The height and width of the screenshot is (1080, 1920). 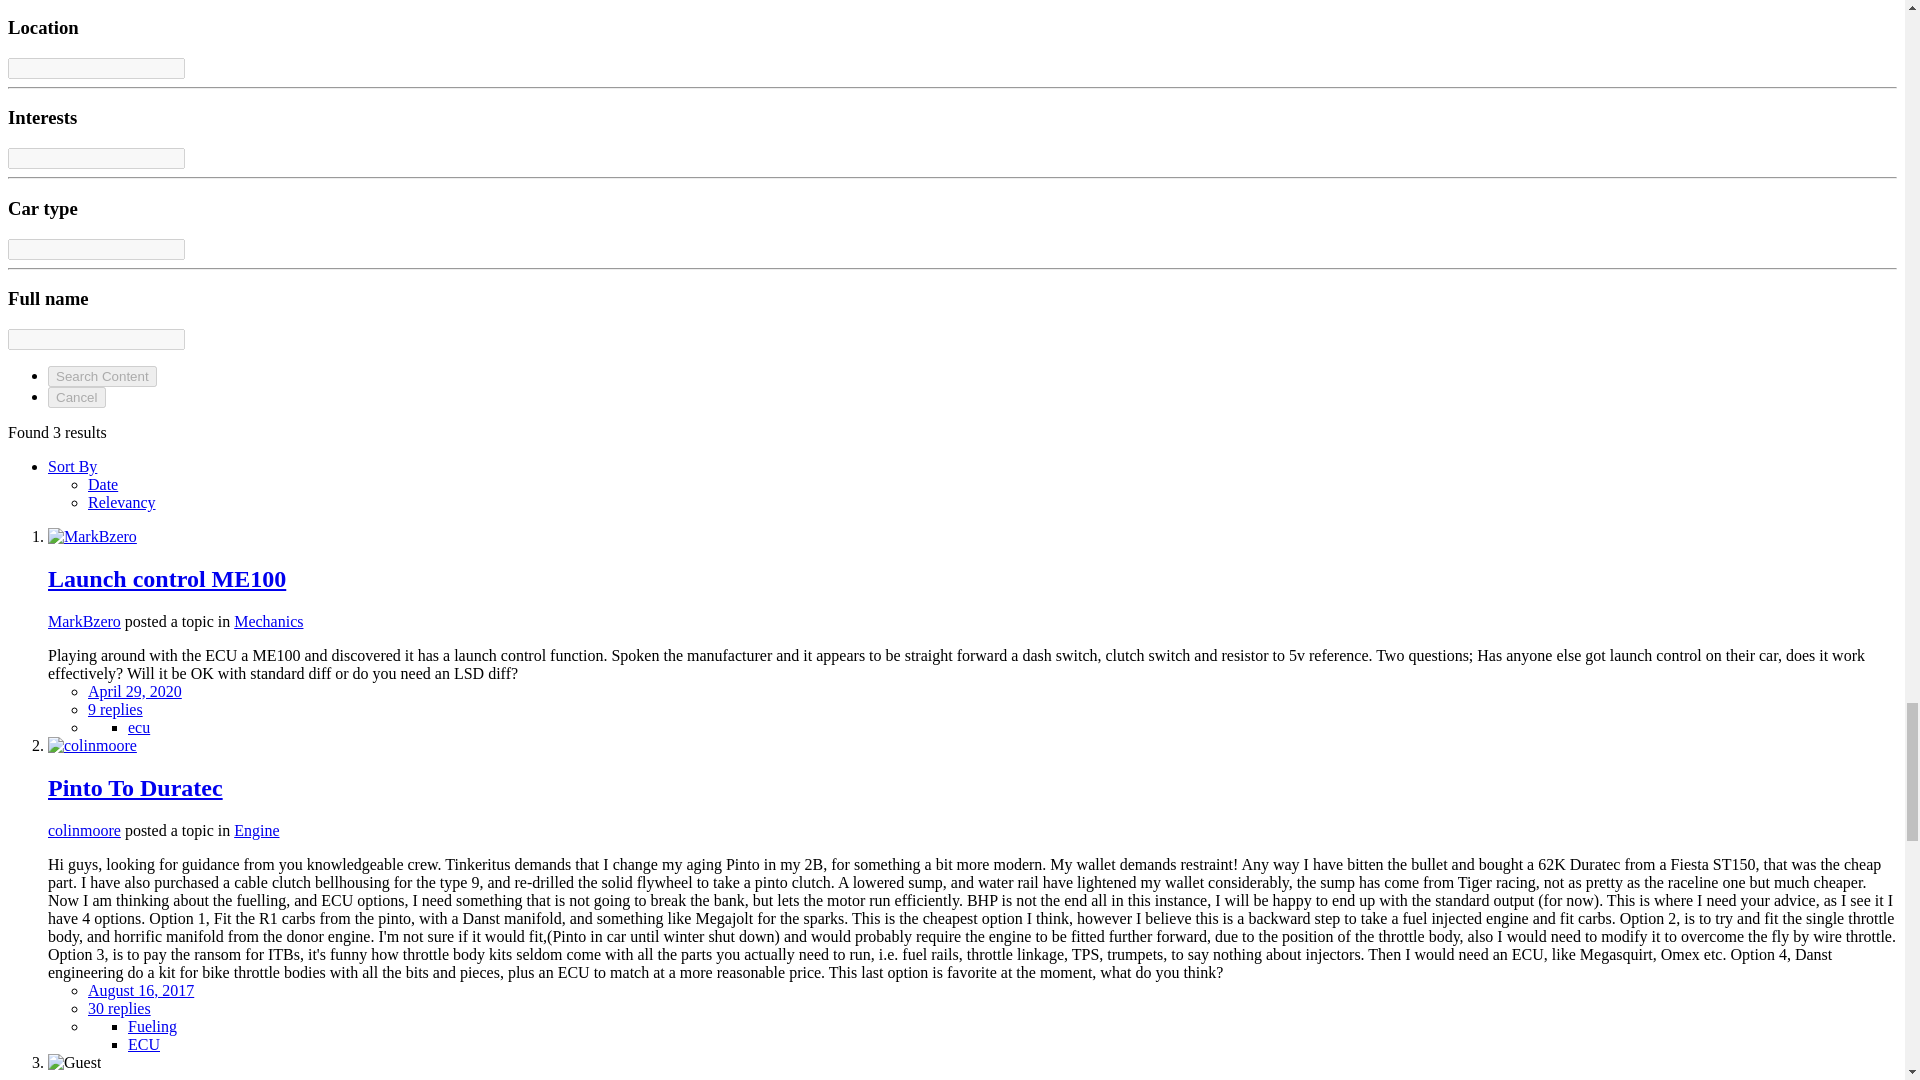 What do you see at coordinates (138, 727) in the screenshot?
I see `Find other content tagged with 'ecu'` at bounding box center [138, 727].